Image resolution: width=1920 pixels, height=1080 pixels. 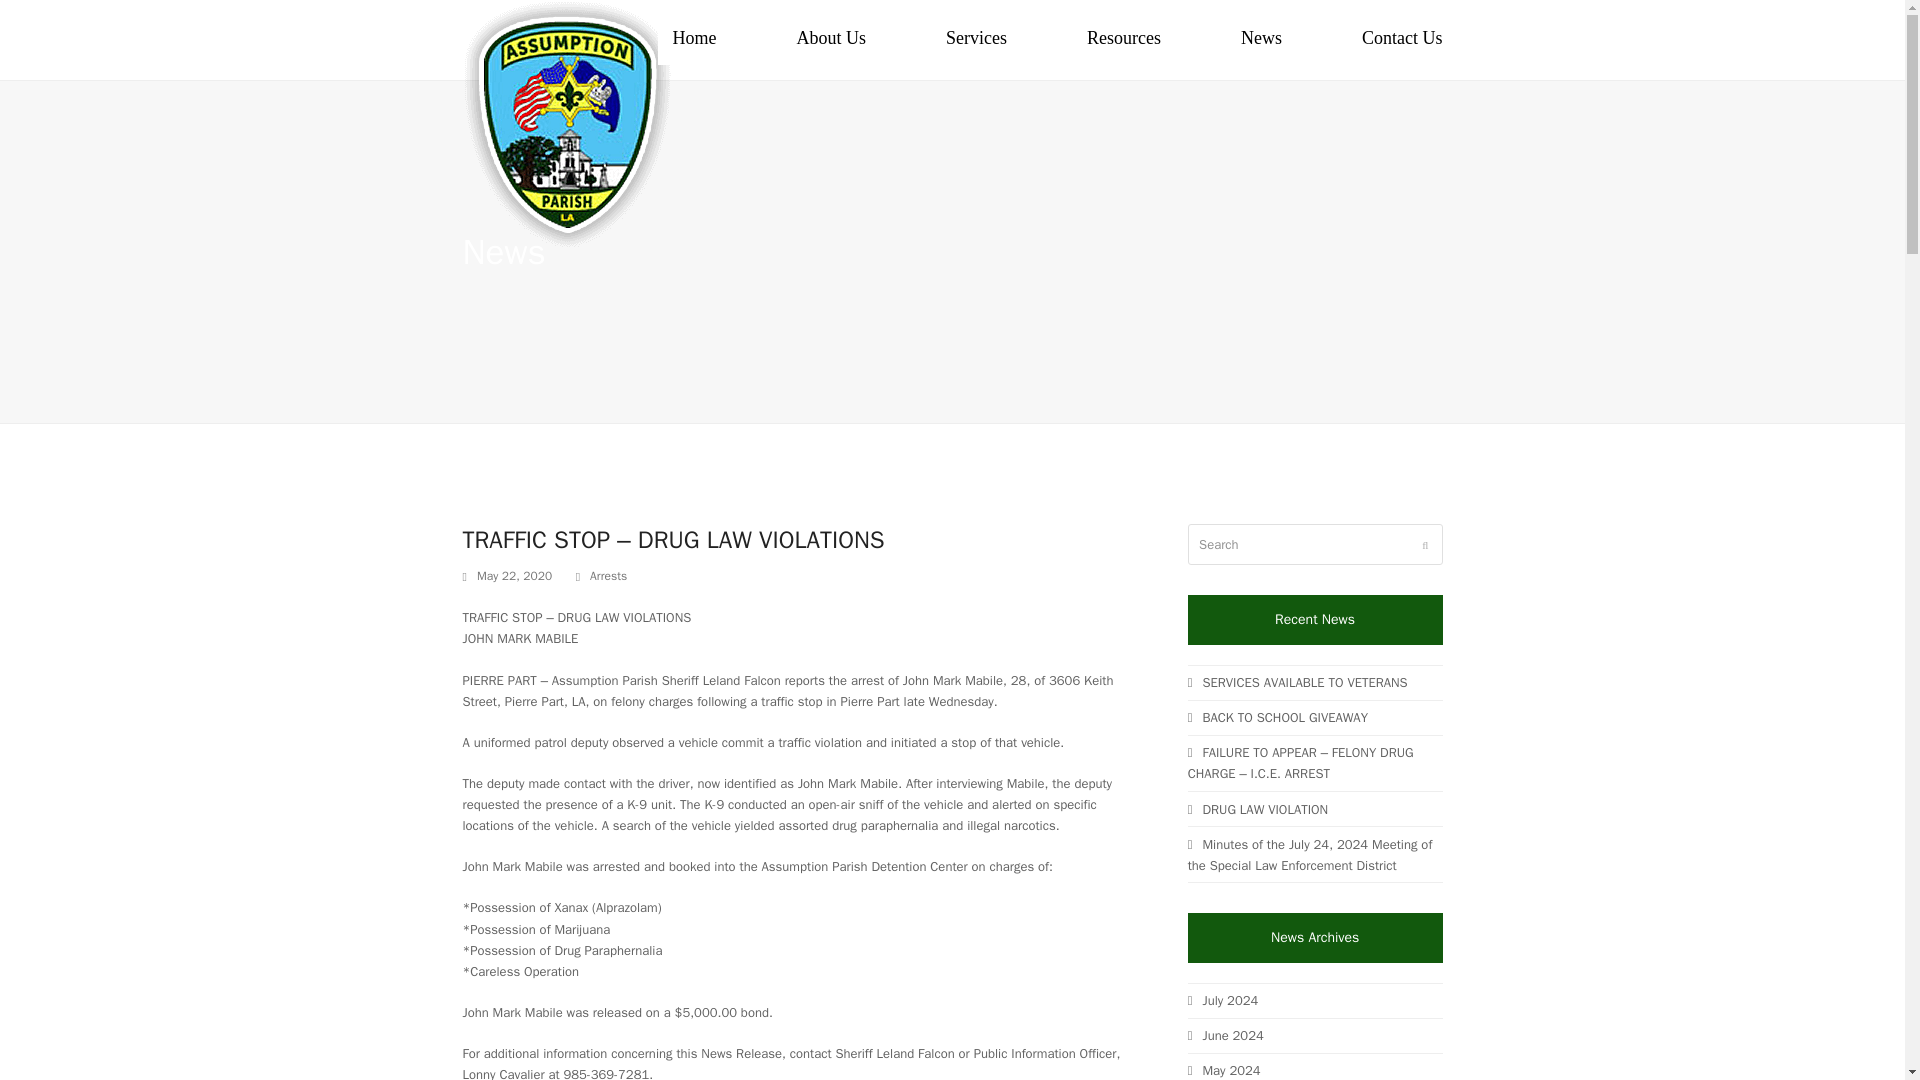 I want to click on Resources, so click(x=831, y=40).